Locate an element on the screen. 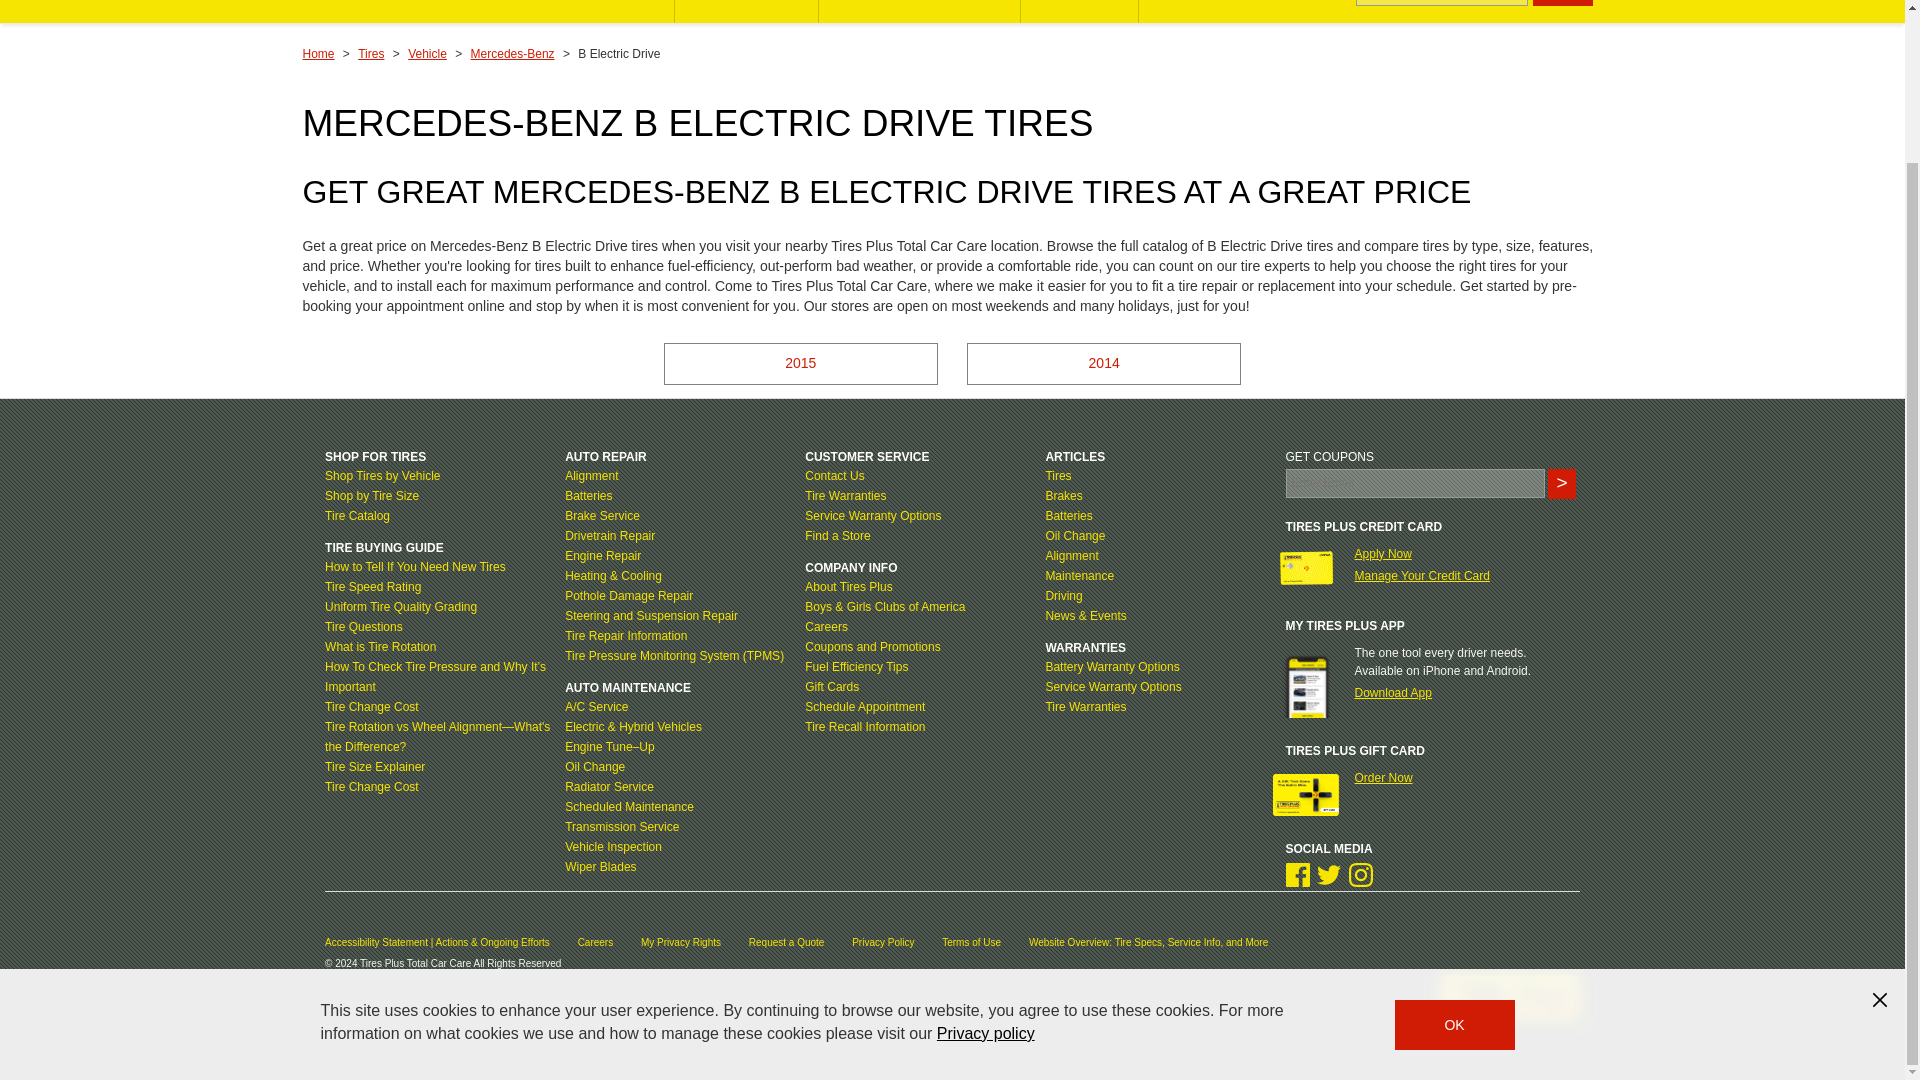 The height and width of the screenshot is (1080, 1920). close button is located at coordinates (1880, 822).